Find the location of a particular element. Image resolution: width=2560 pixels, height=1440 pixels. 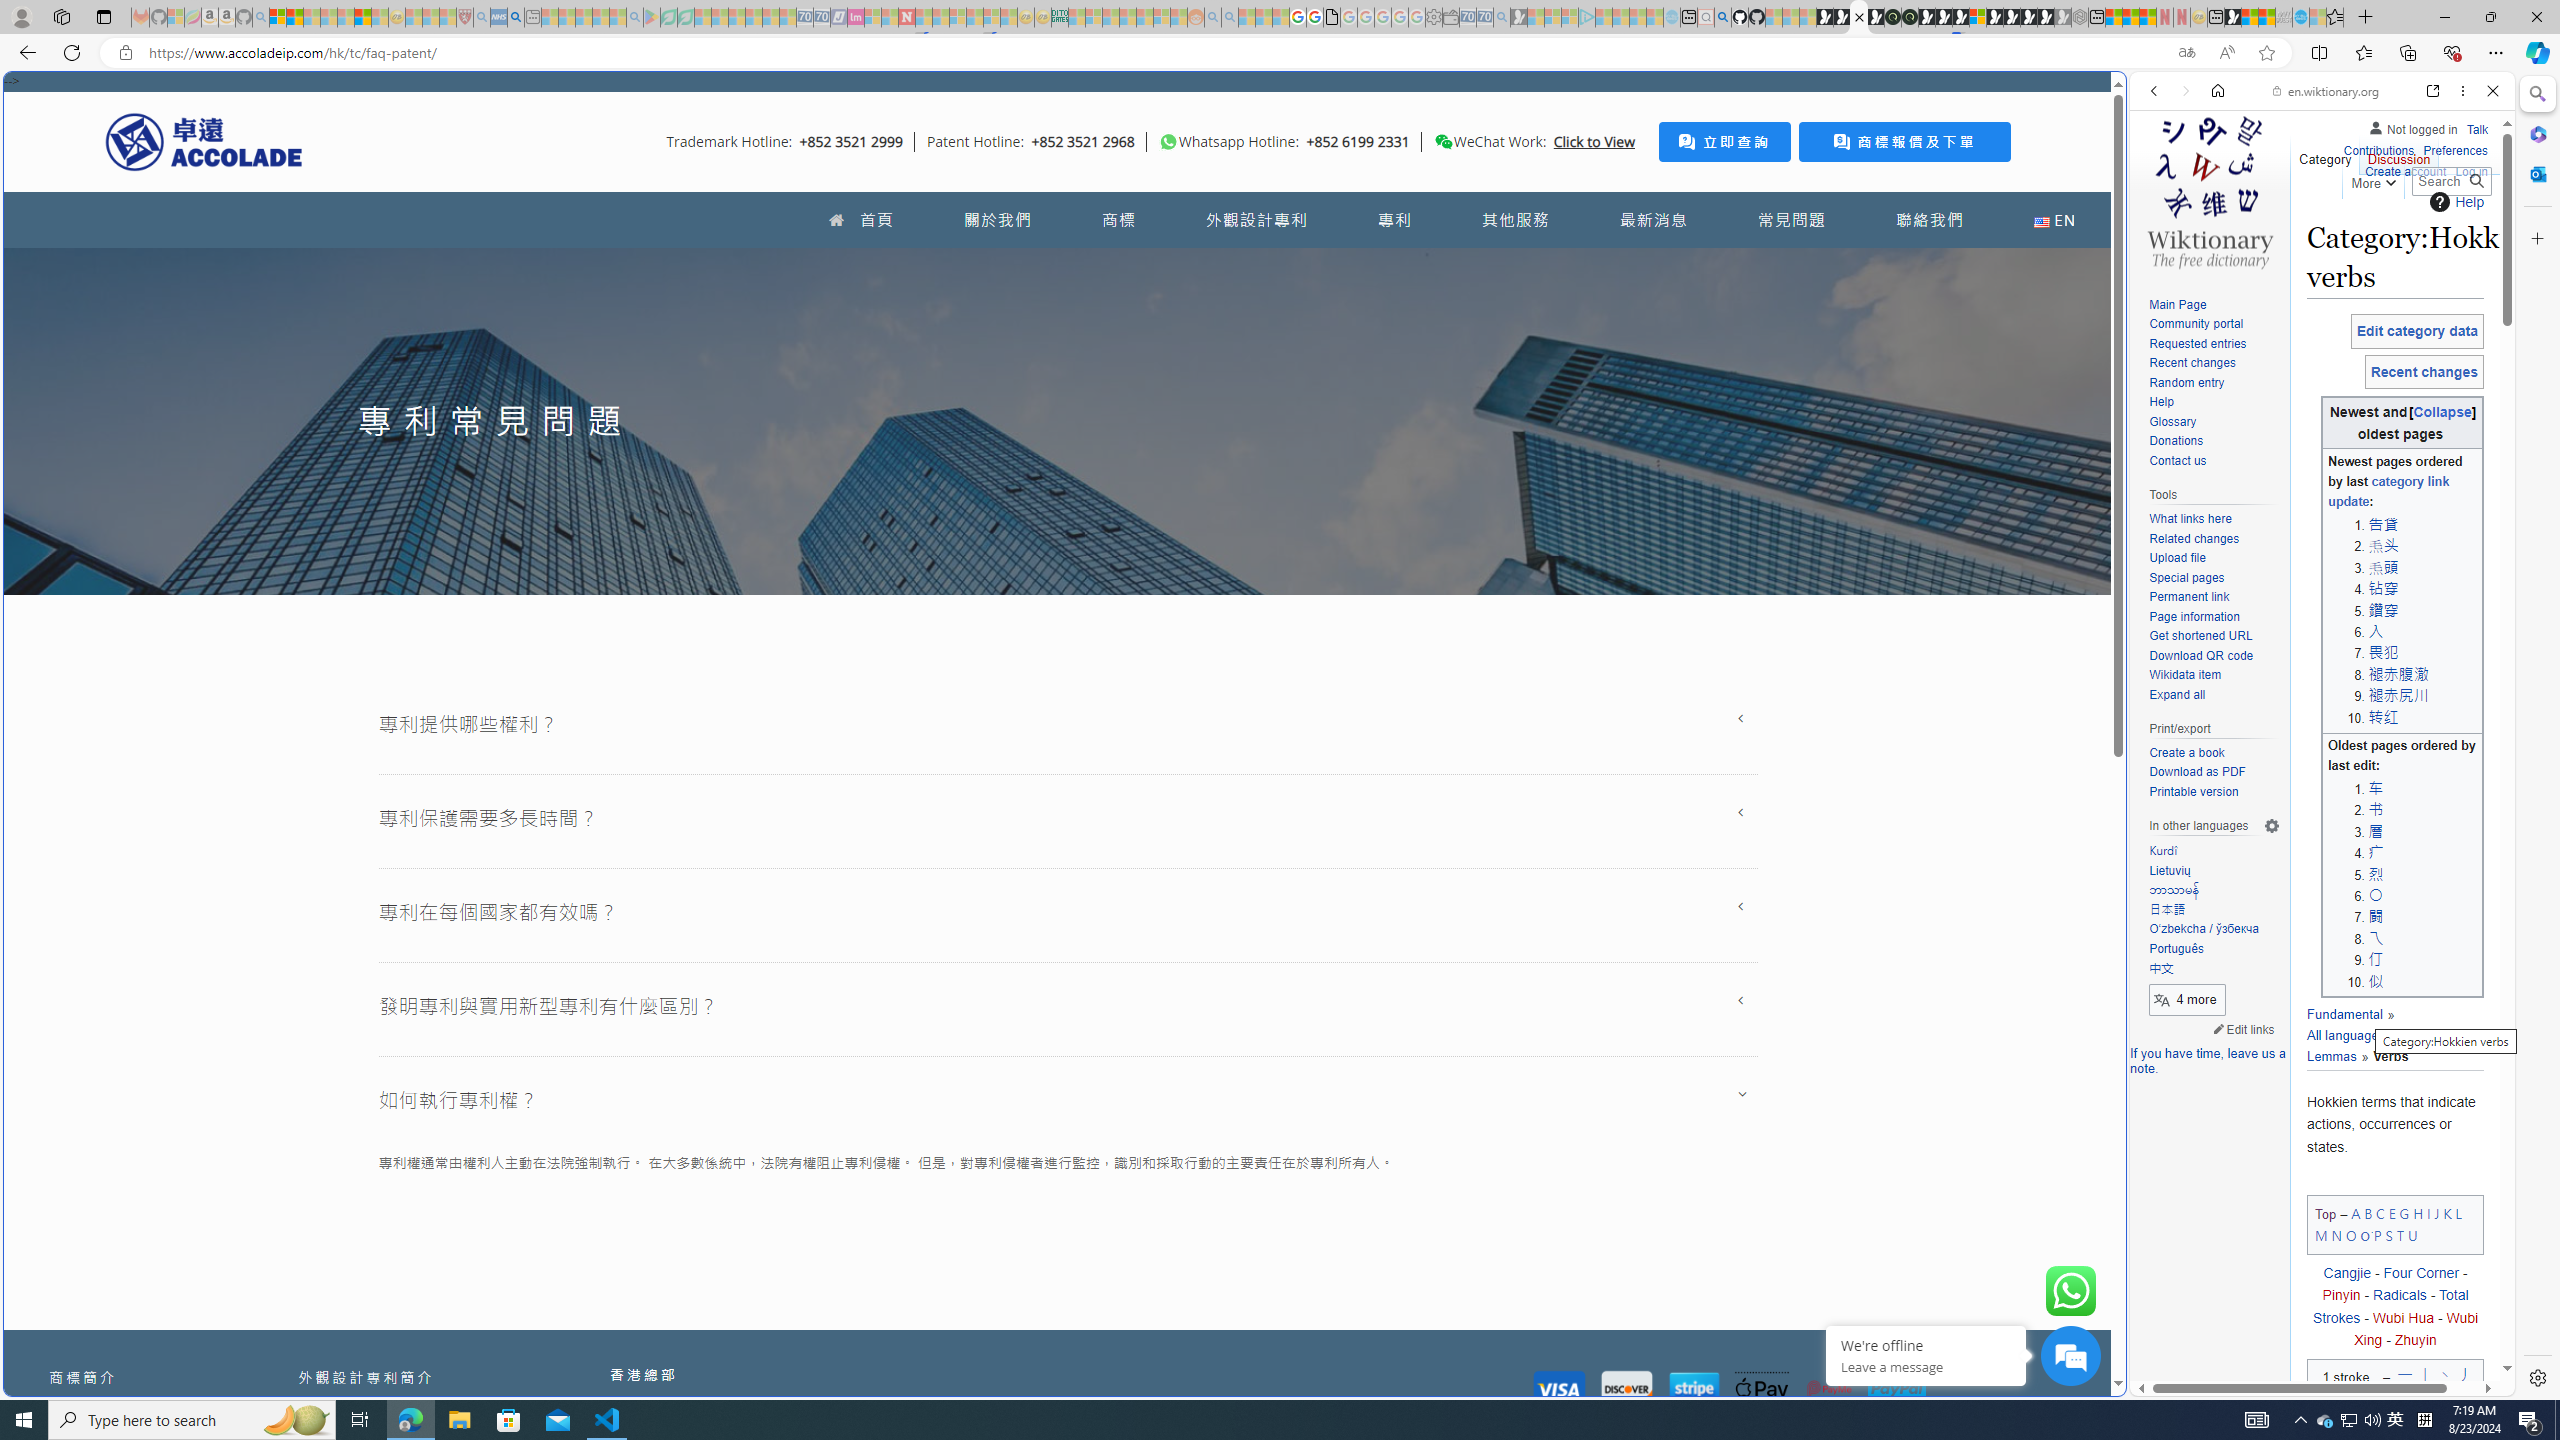

Cangjie is located at coordinates (2346, 1272).